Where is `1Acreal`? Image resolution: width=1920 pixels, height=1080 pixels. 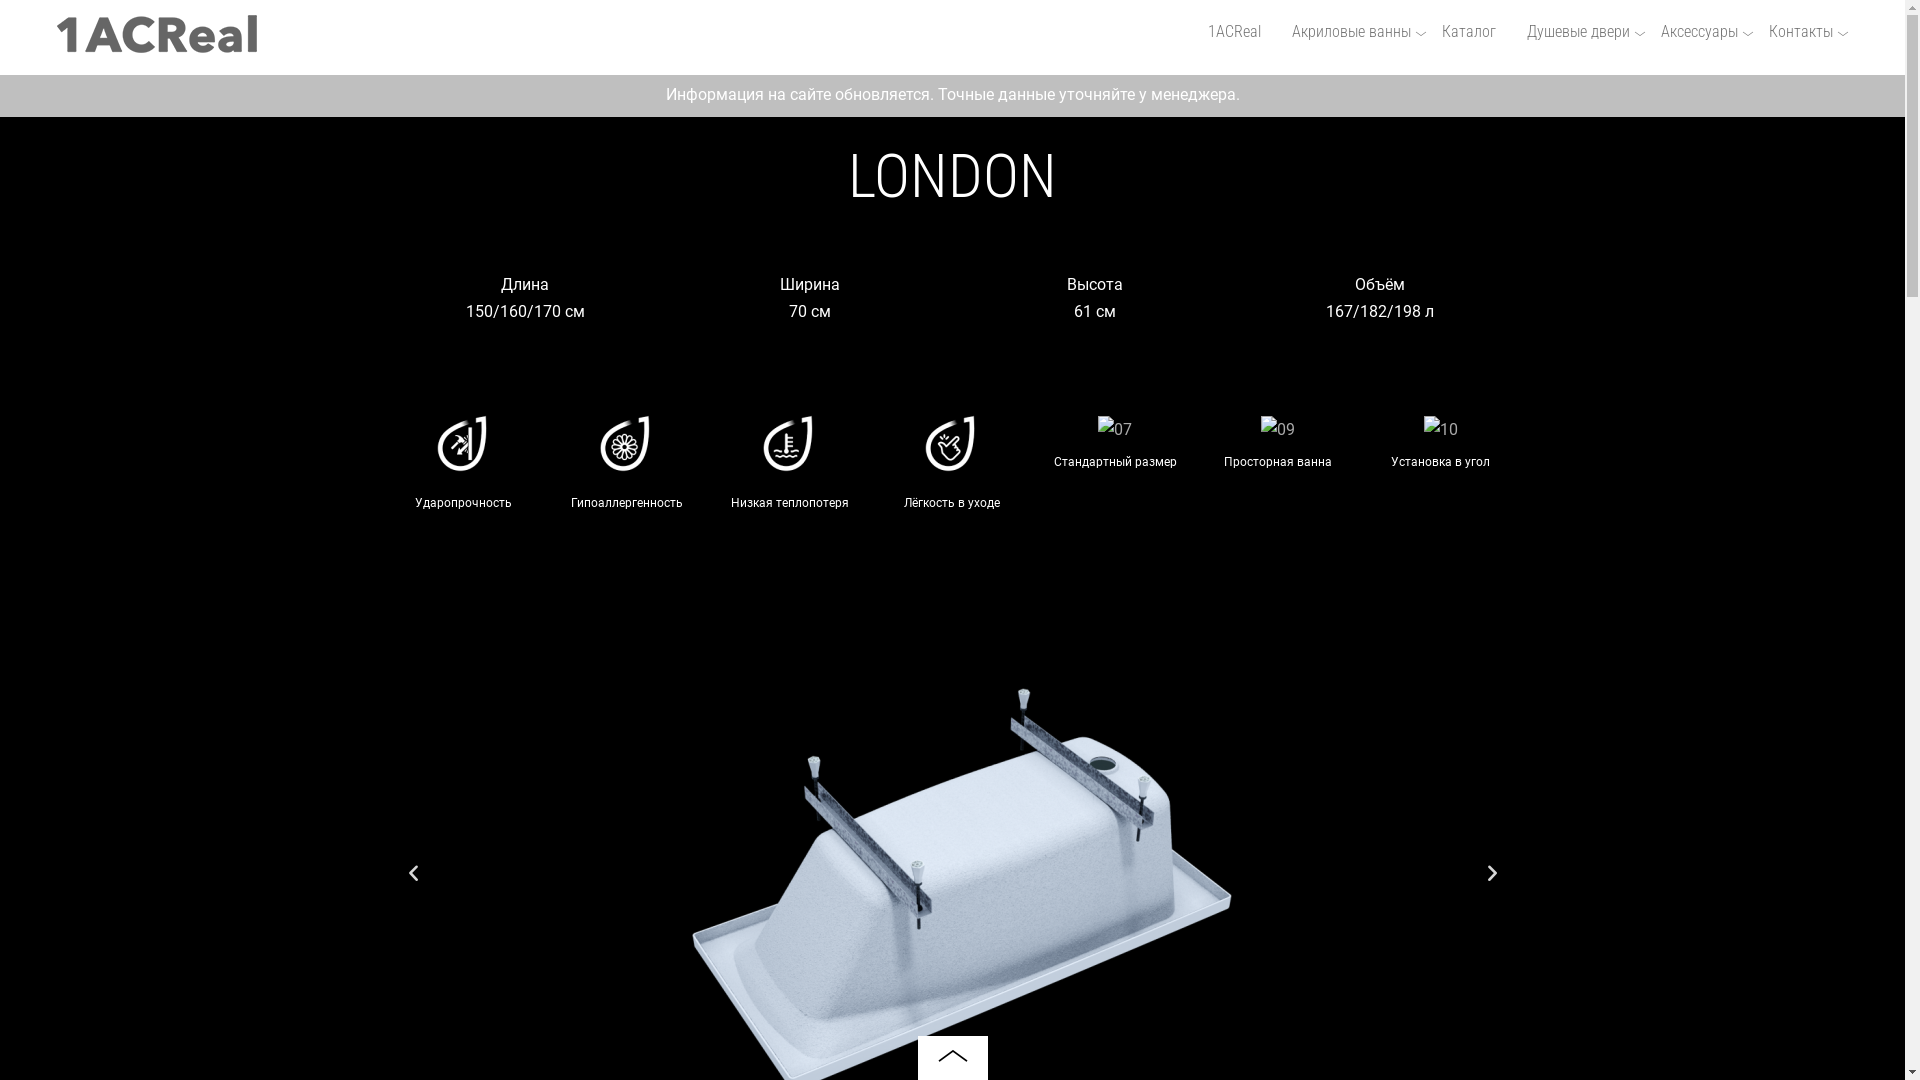 1Acreal is located at coordinates (157, 34).